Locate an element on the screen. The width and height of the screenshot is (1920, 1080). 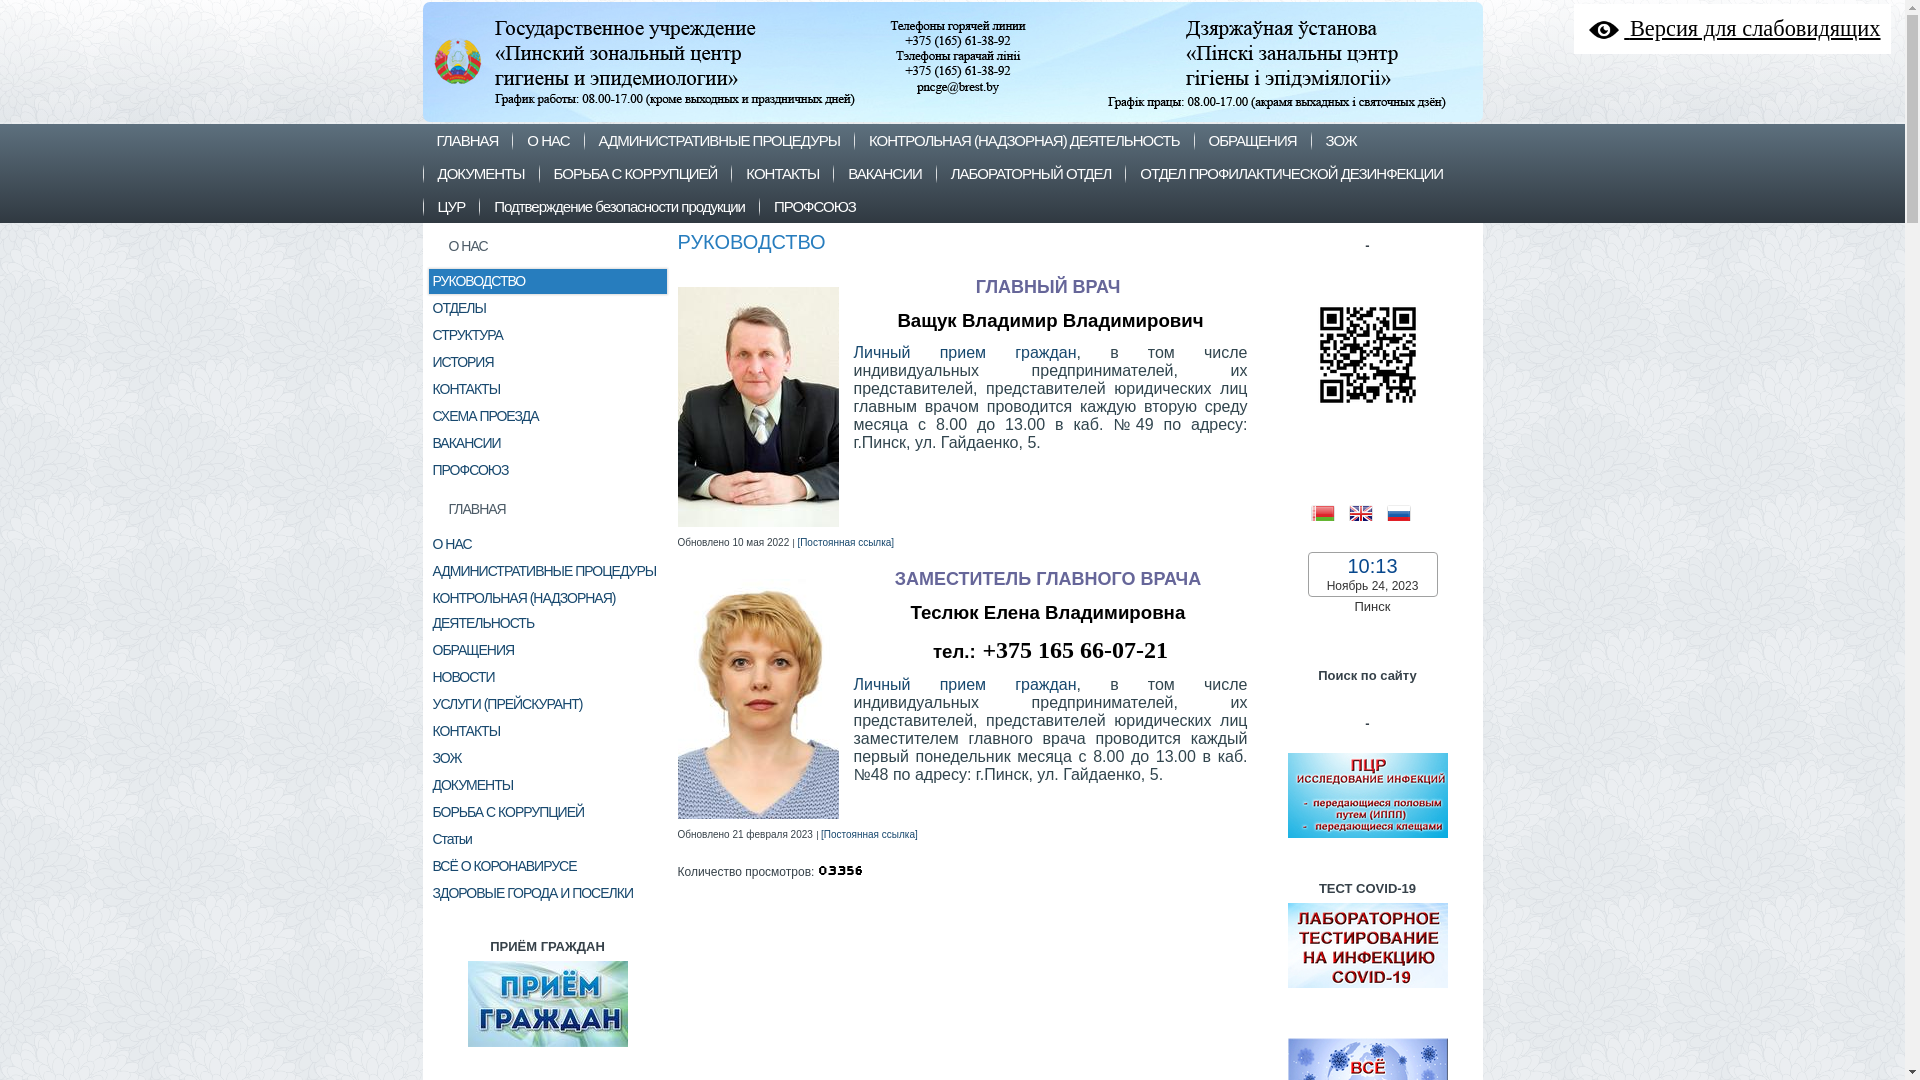
- is located at coordinates (1367, 840).